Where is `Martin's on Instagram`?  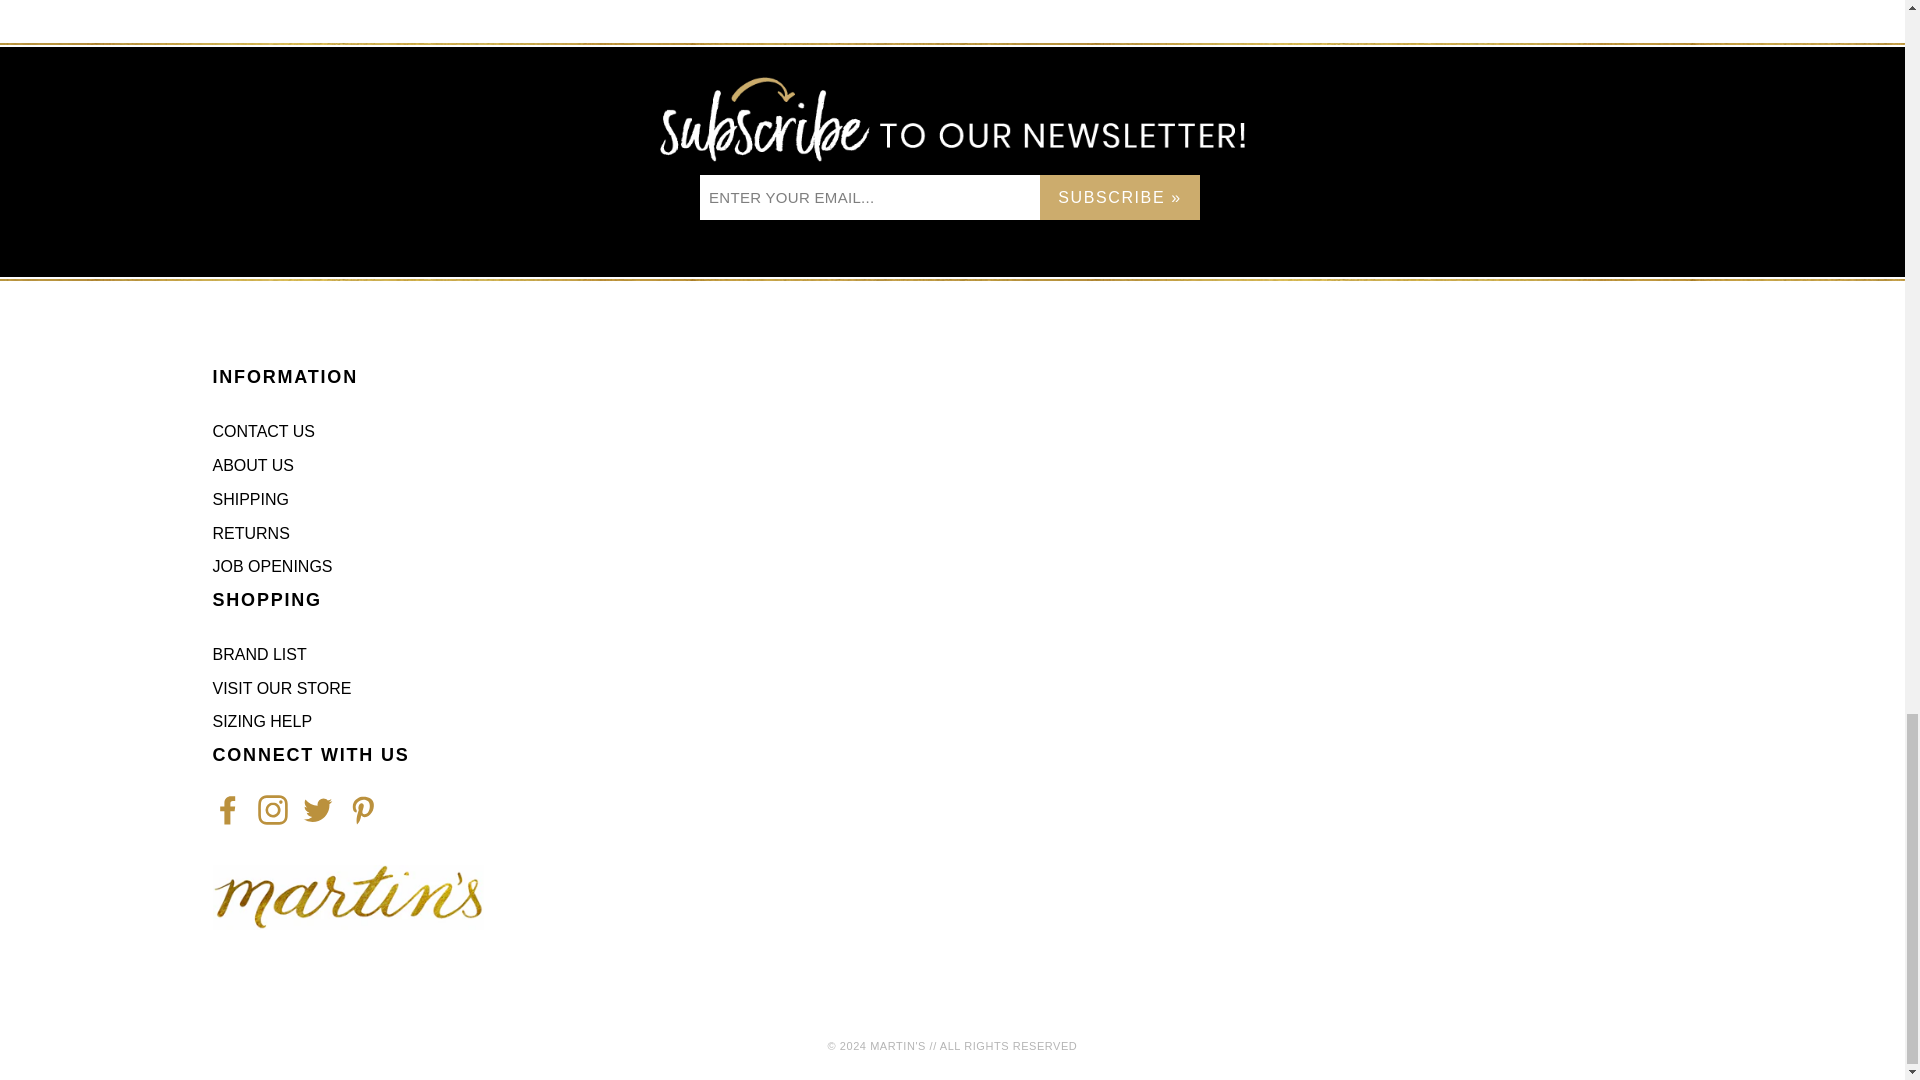 Martin's on Instagram is located at coordinates (272, 810).